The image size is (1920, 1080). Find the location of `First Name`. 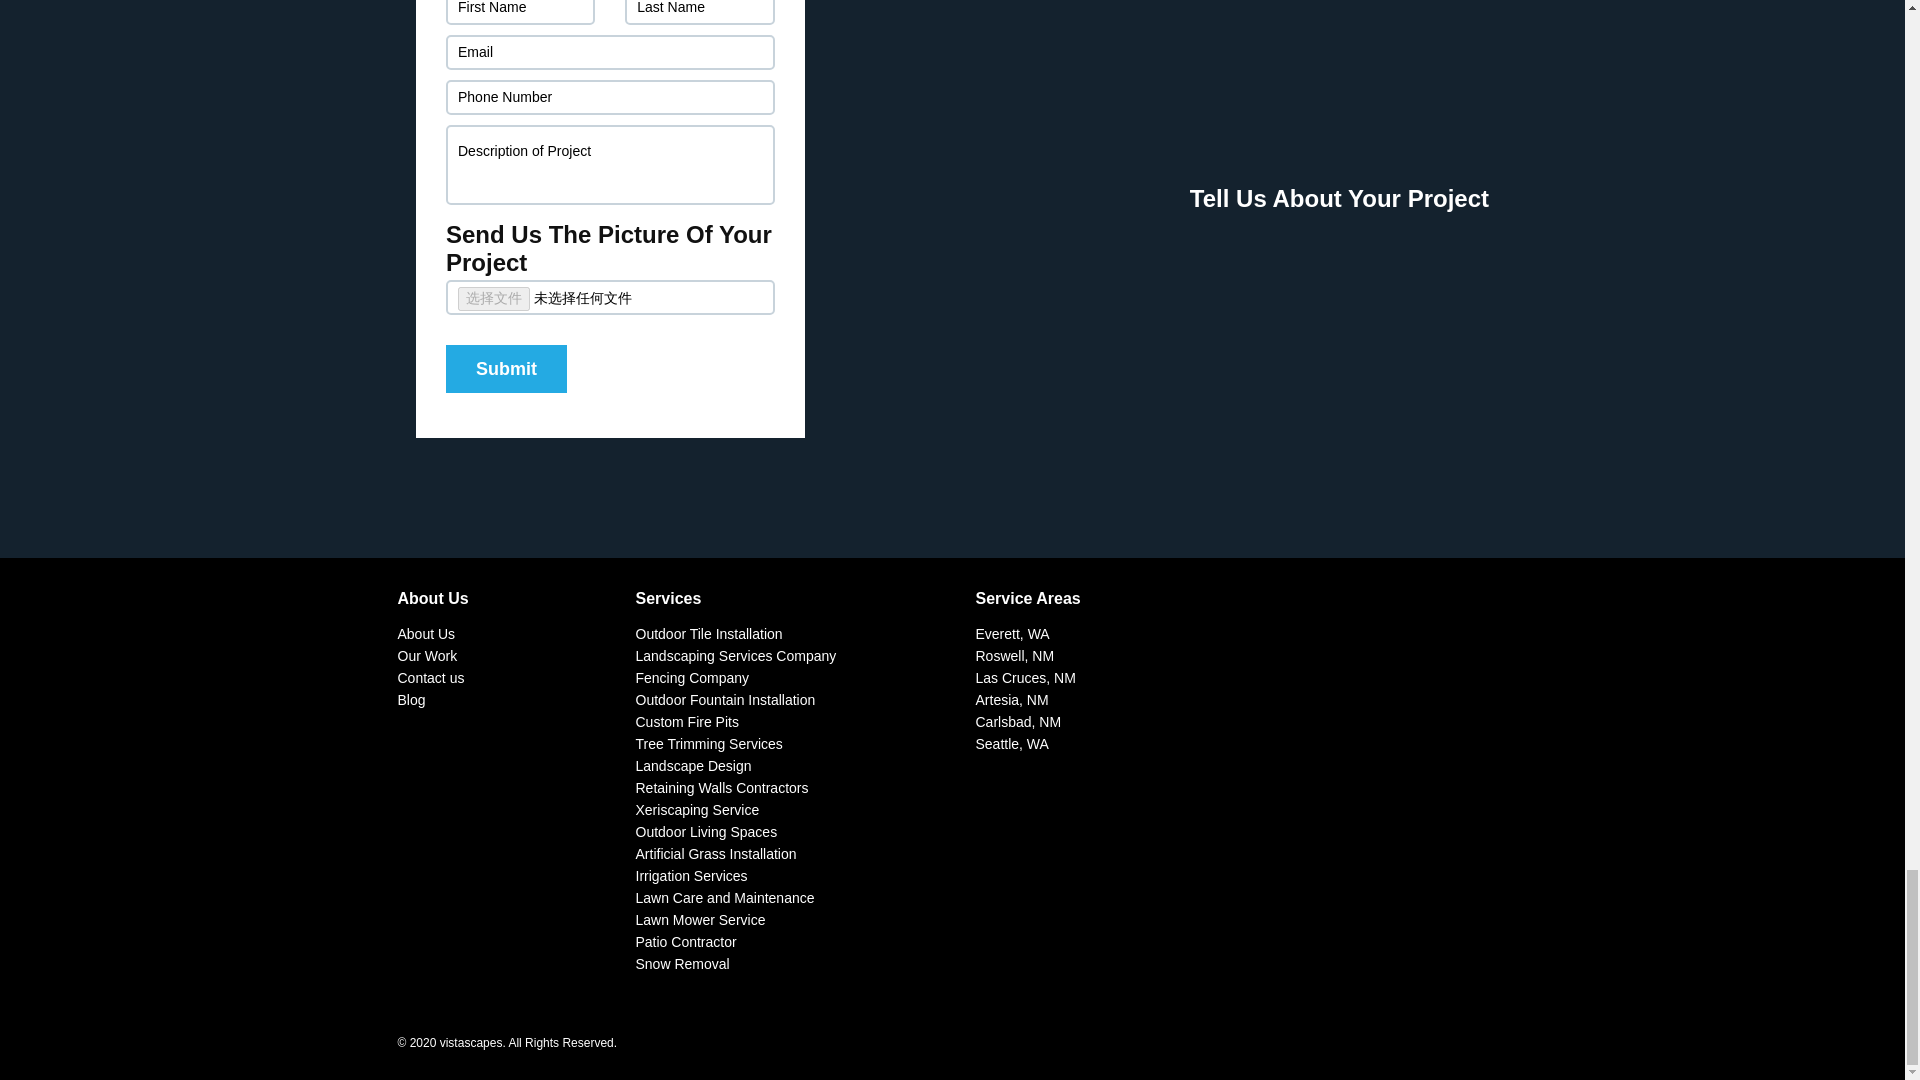

First Name is located at coordinates (520, 12).